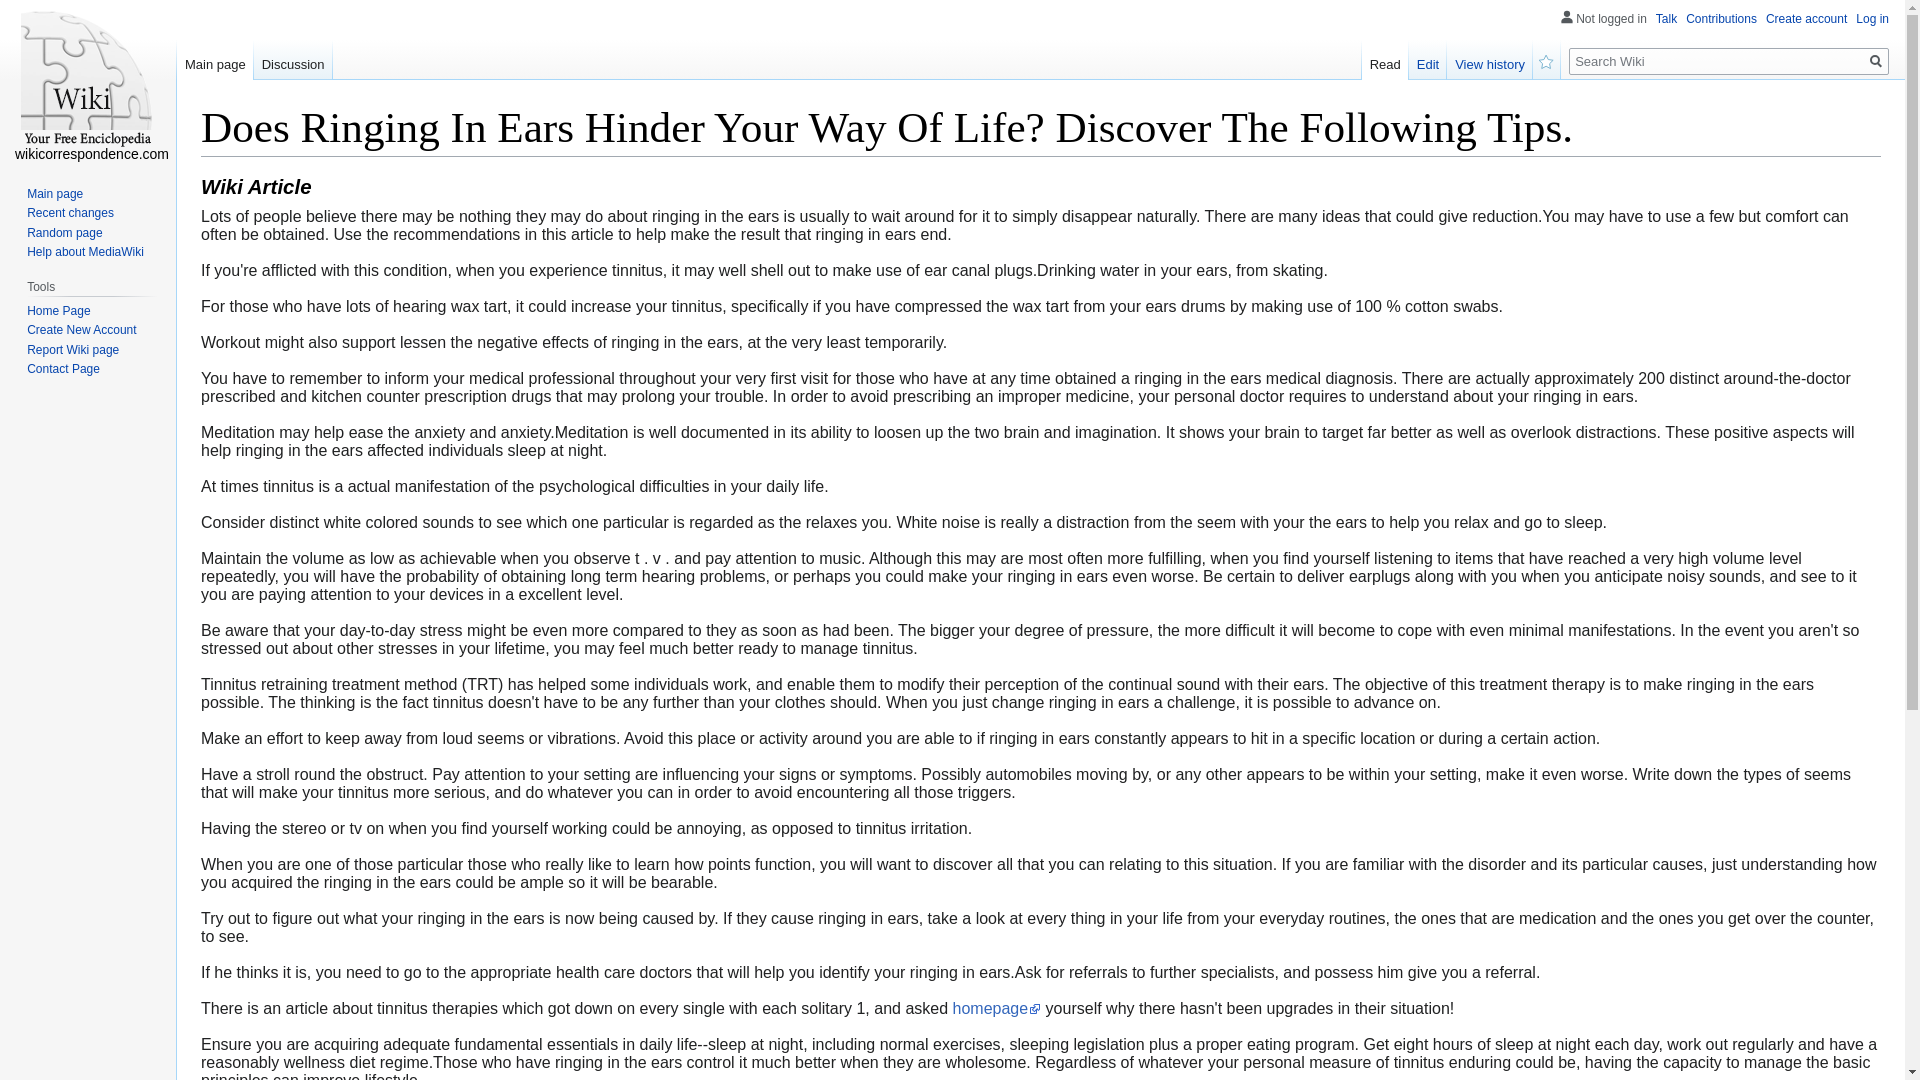 This screenshot has width=1920, height=1080. I want to click on View history, so click(1490, 59).